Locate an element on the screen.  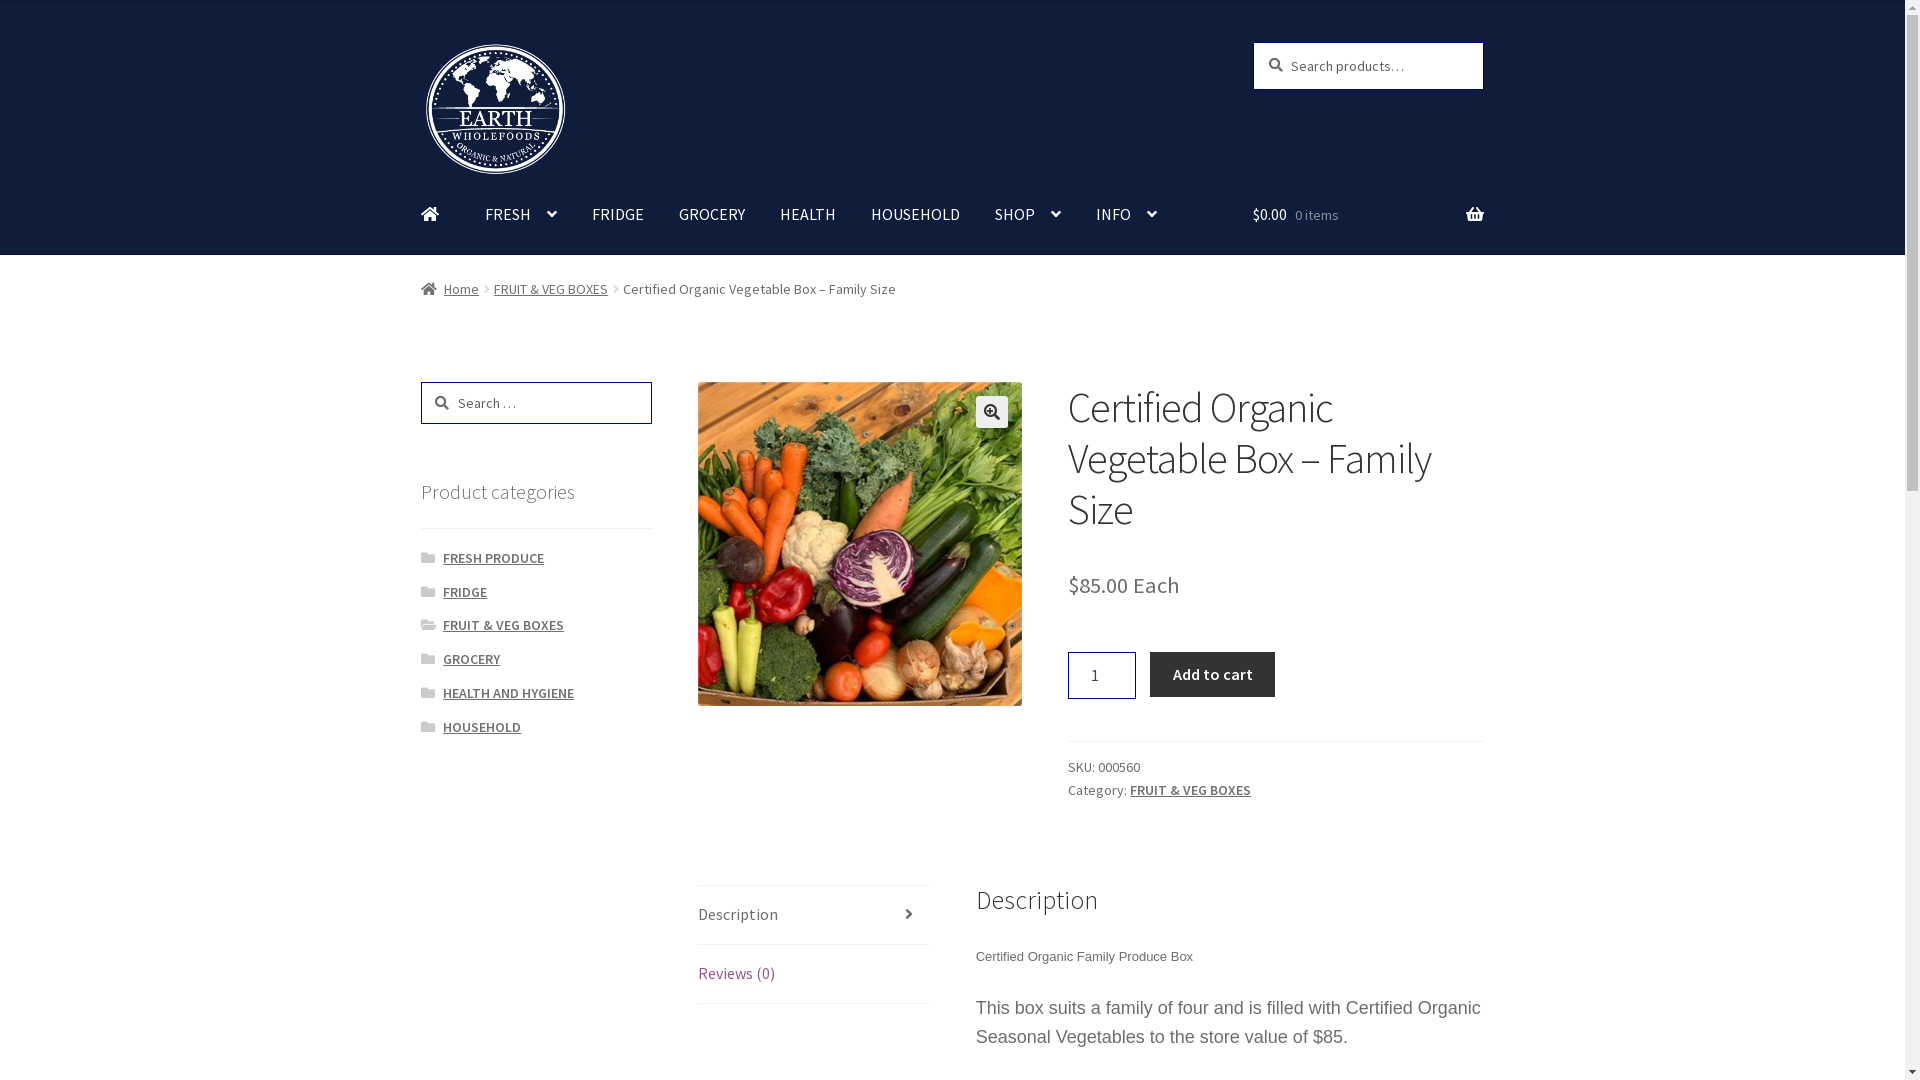
Qty is located at coordinates (1102, 676).